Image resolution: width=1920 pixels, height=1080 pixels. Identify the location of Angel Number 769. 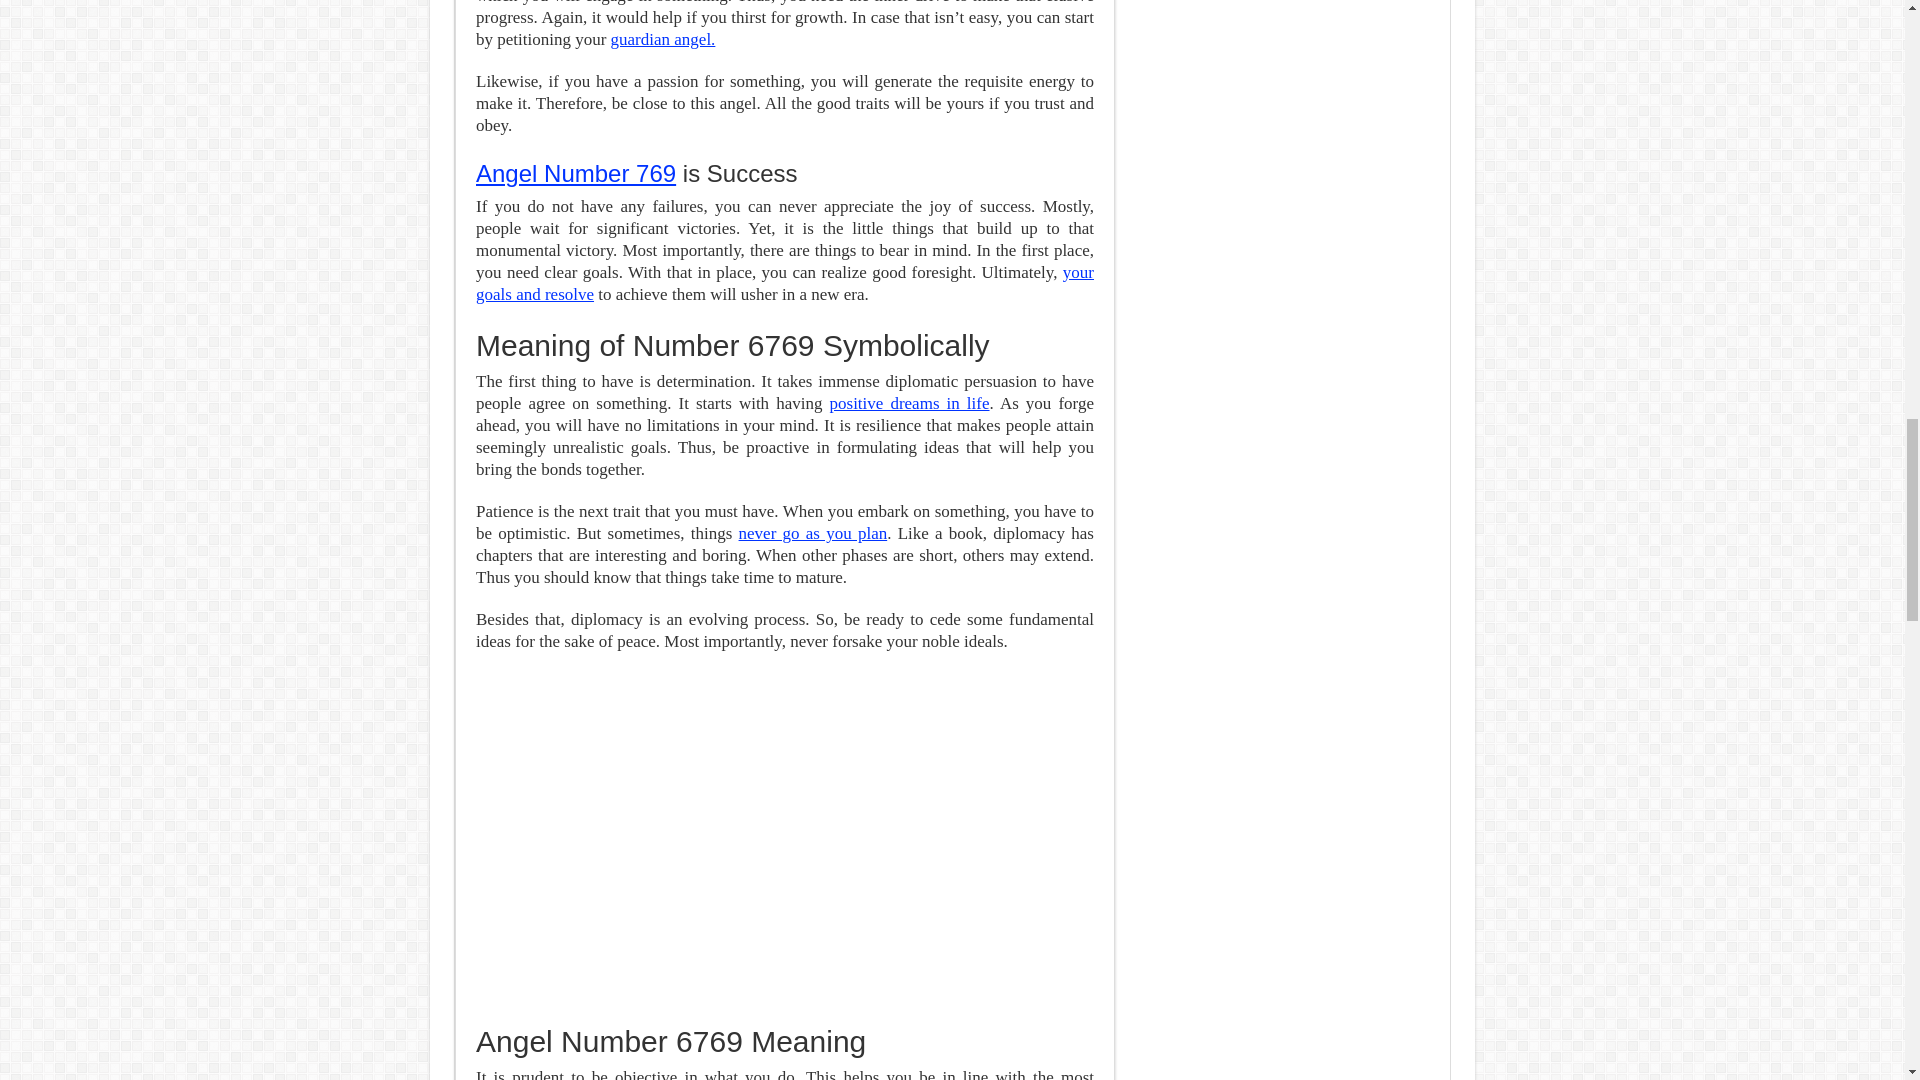
(576, 172).